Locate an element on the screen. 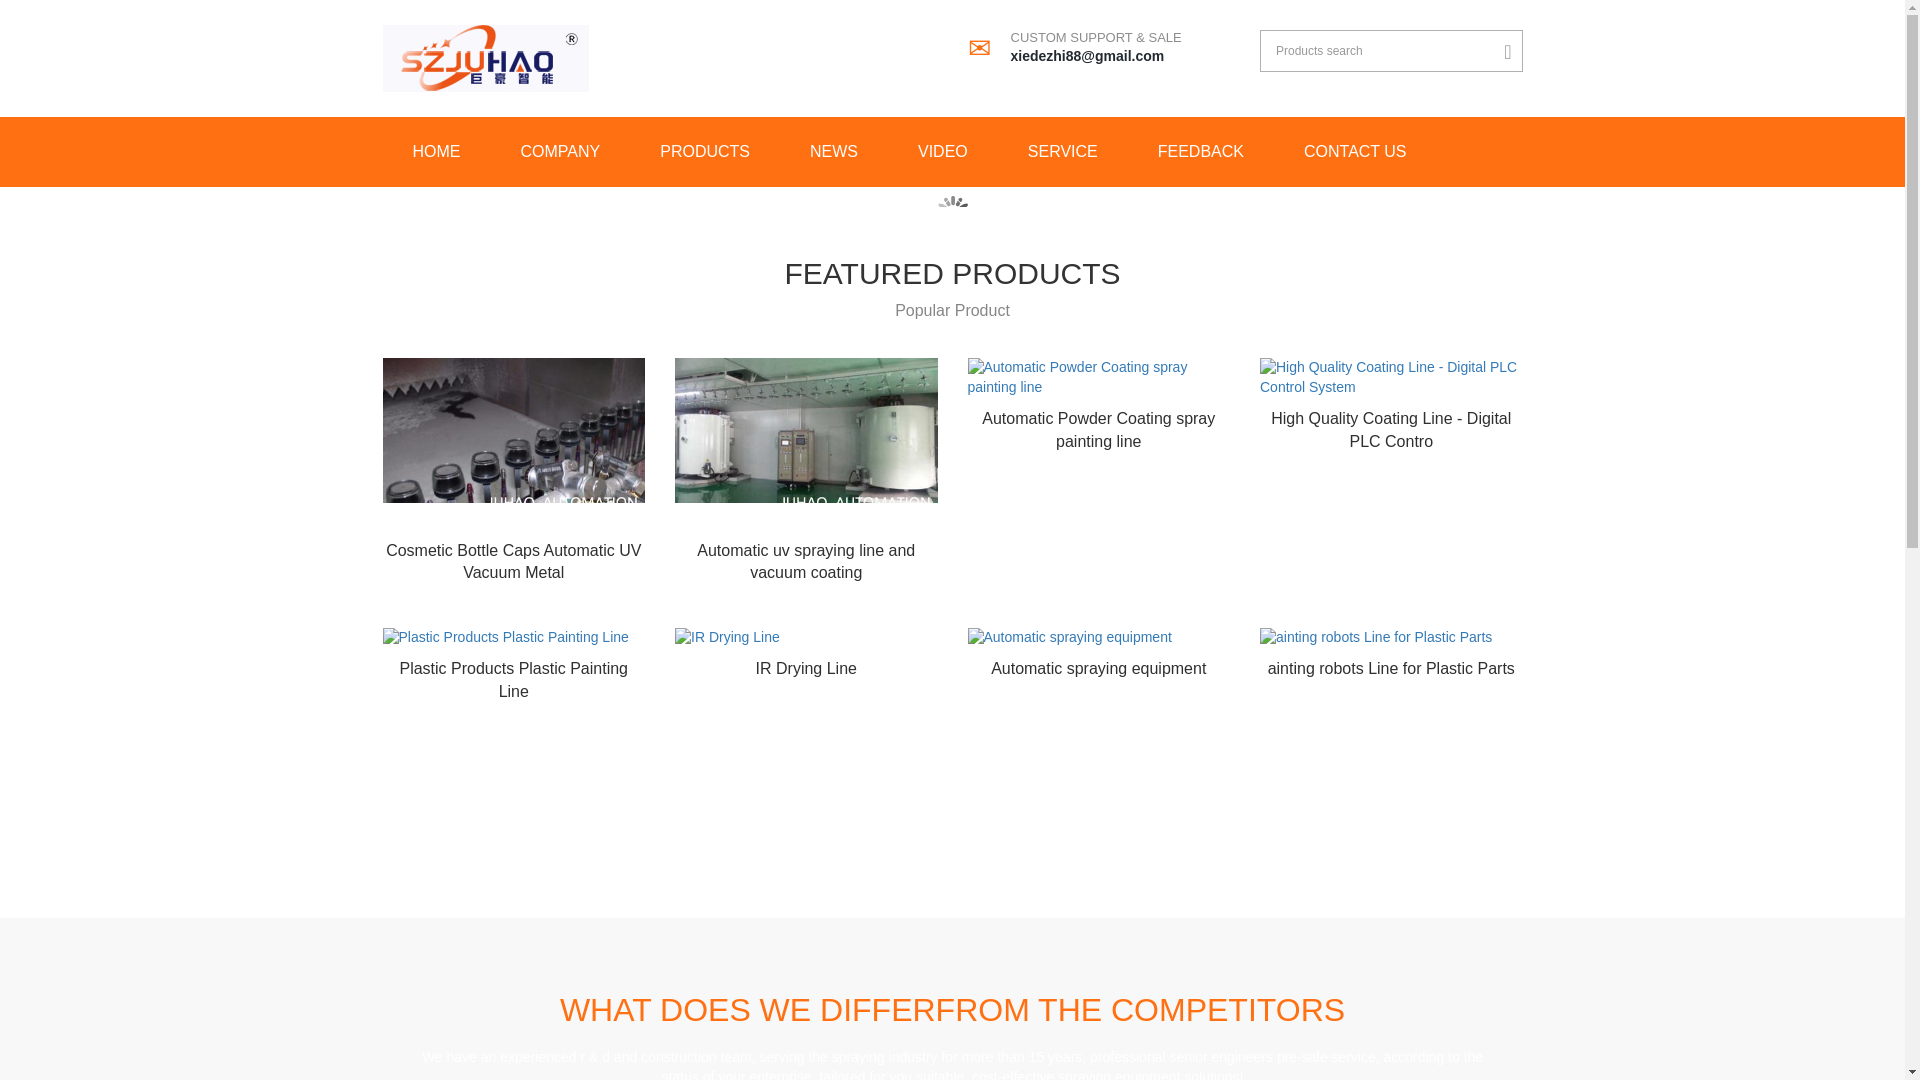 The width and height of the screenshot is (1920, 1080). COMPANY is located at coordinates (559, 151).